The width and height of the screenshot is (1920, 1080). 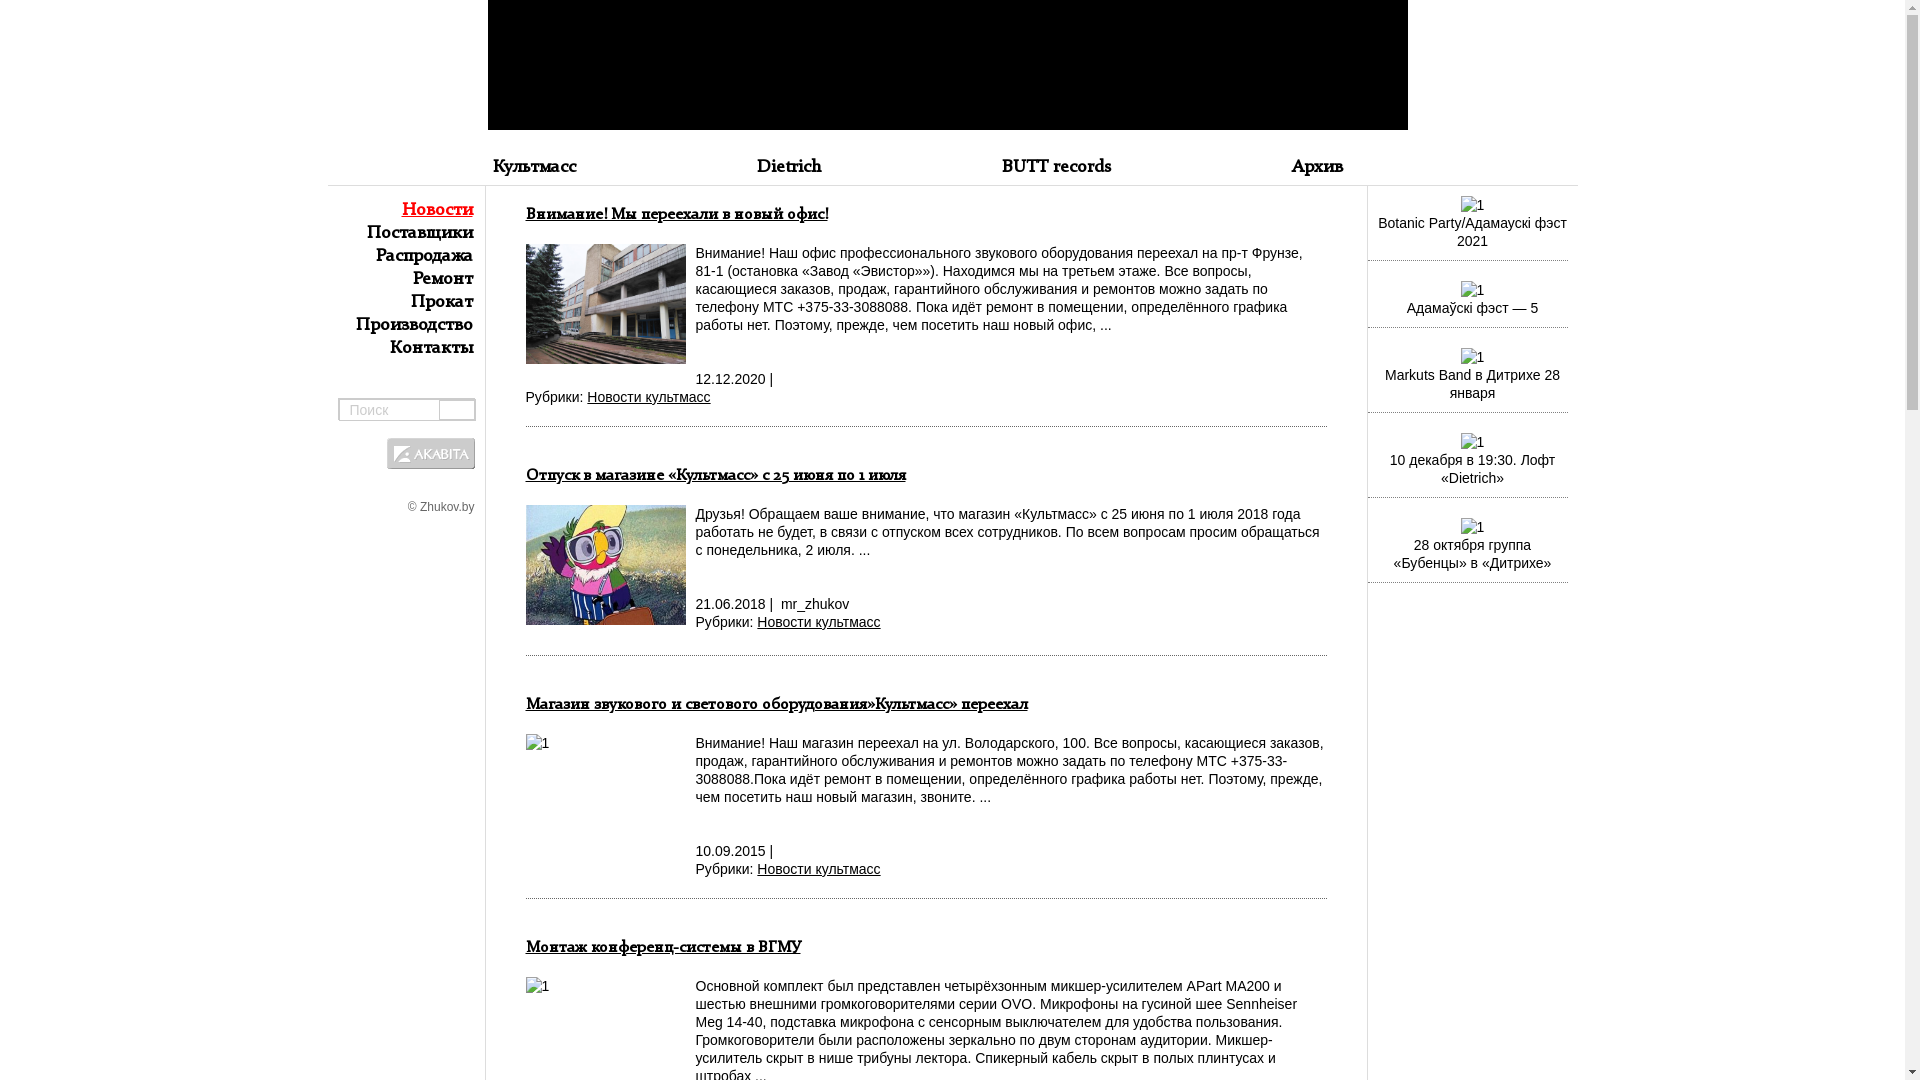 I want to click on BUTT records, so click(x=1056, y=167).